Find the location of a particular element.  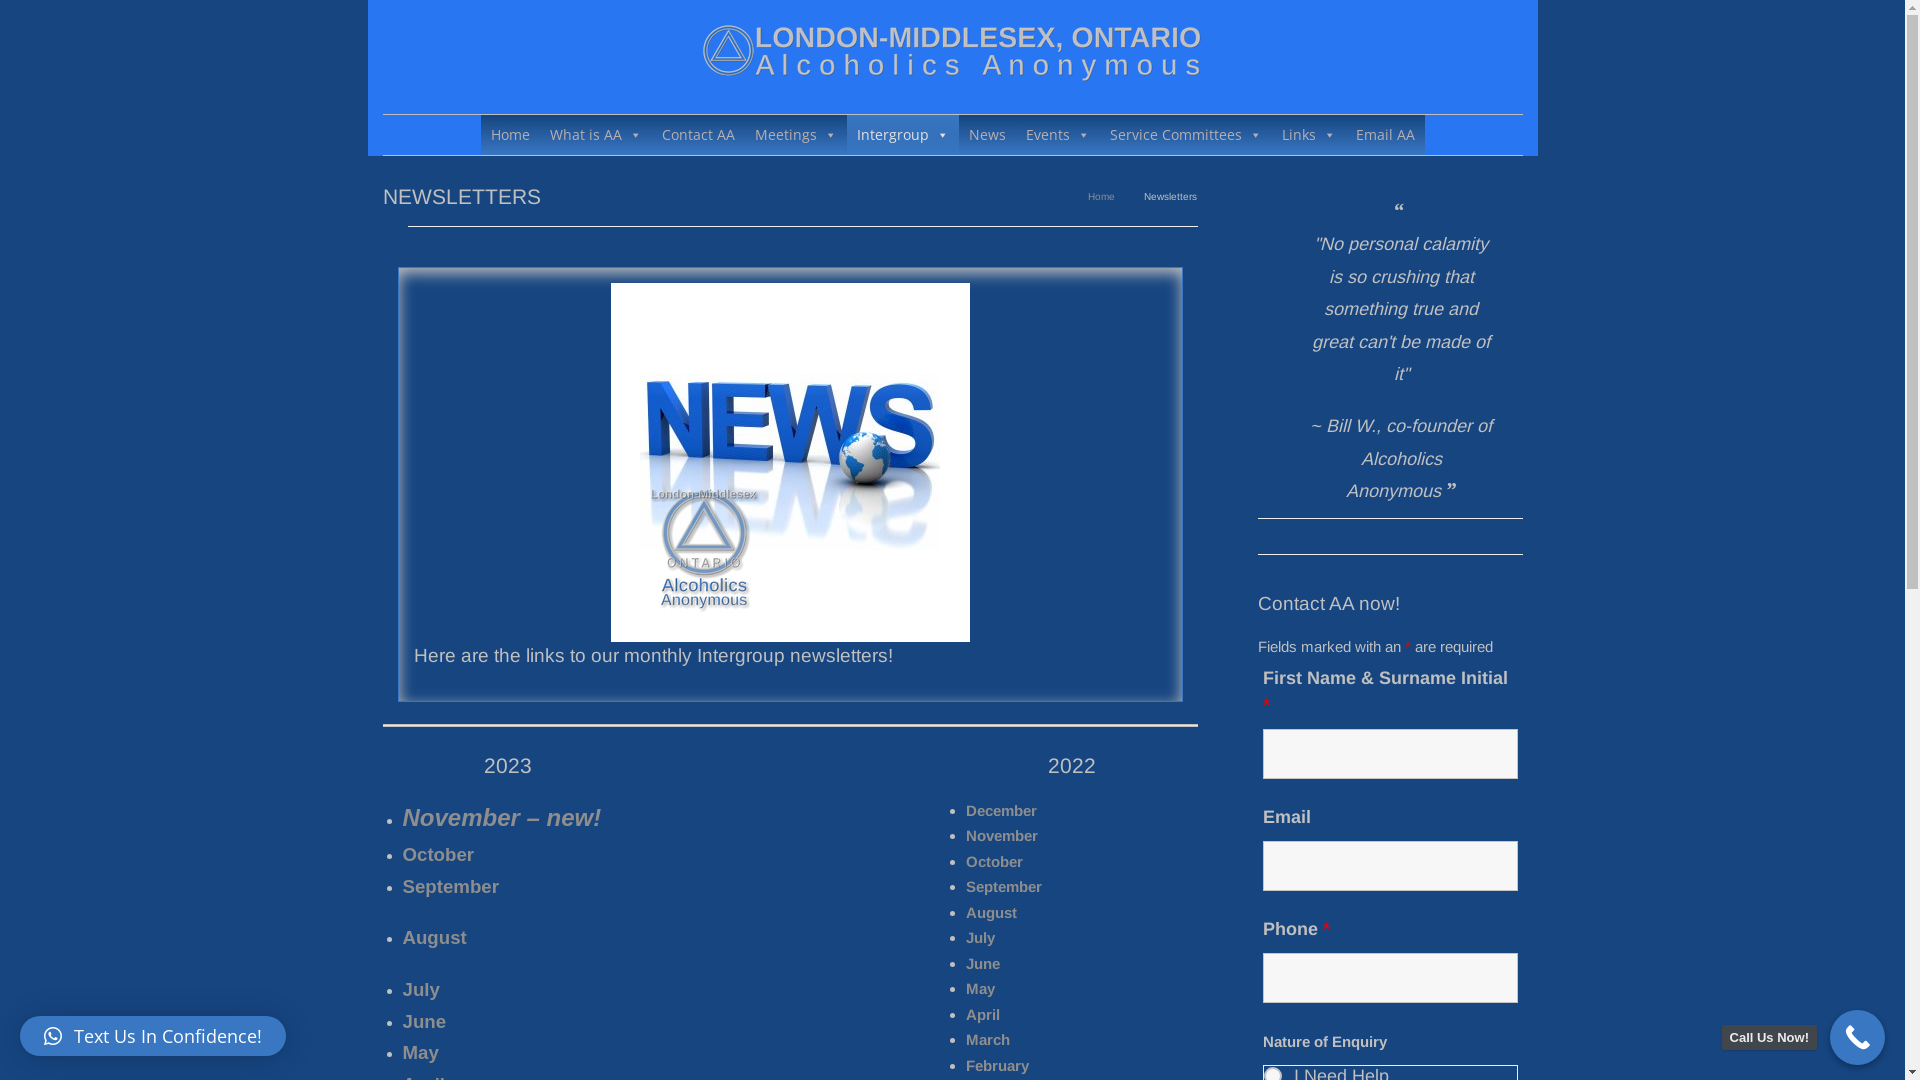

September is located at coordinates (1004, 886).